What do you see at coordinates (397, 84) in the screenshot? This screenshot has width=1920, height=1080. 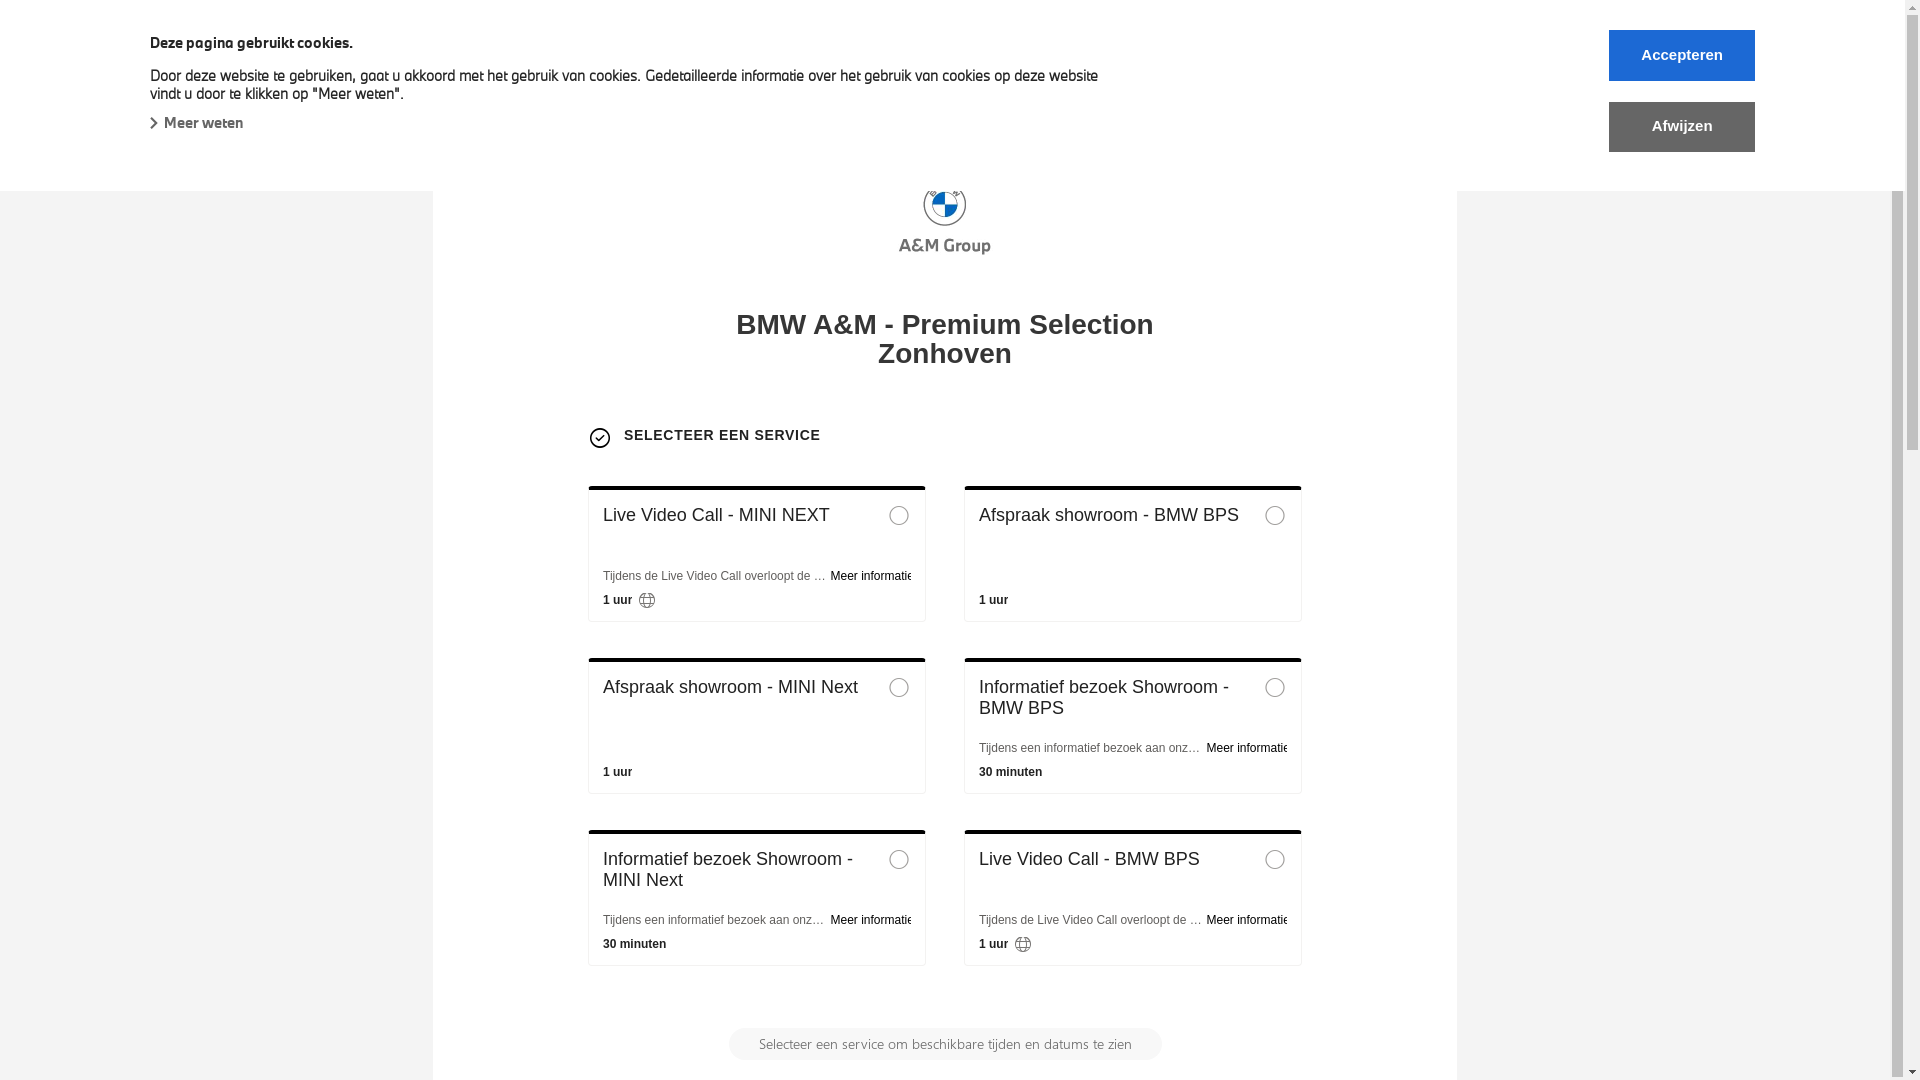 I see `Snel leverbare wagens` at bounding box center [397, 84].